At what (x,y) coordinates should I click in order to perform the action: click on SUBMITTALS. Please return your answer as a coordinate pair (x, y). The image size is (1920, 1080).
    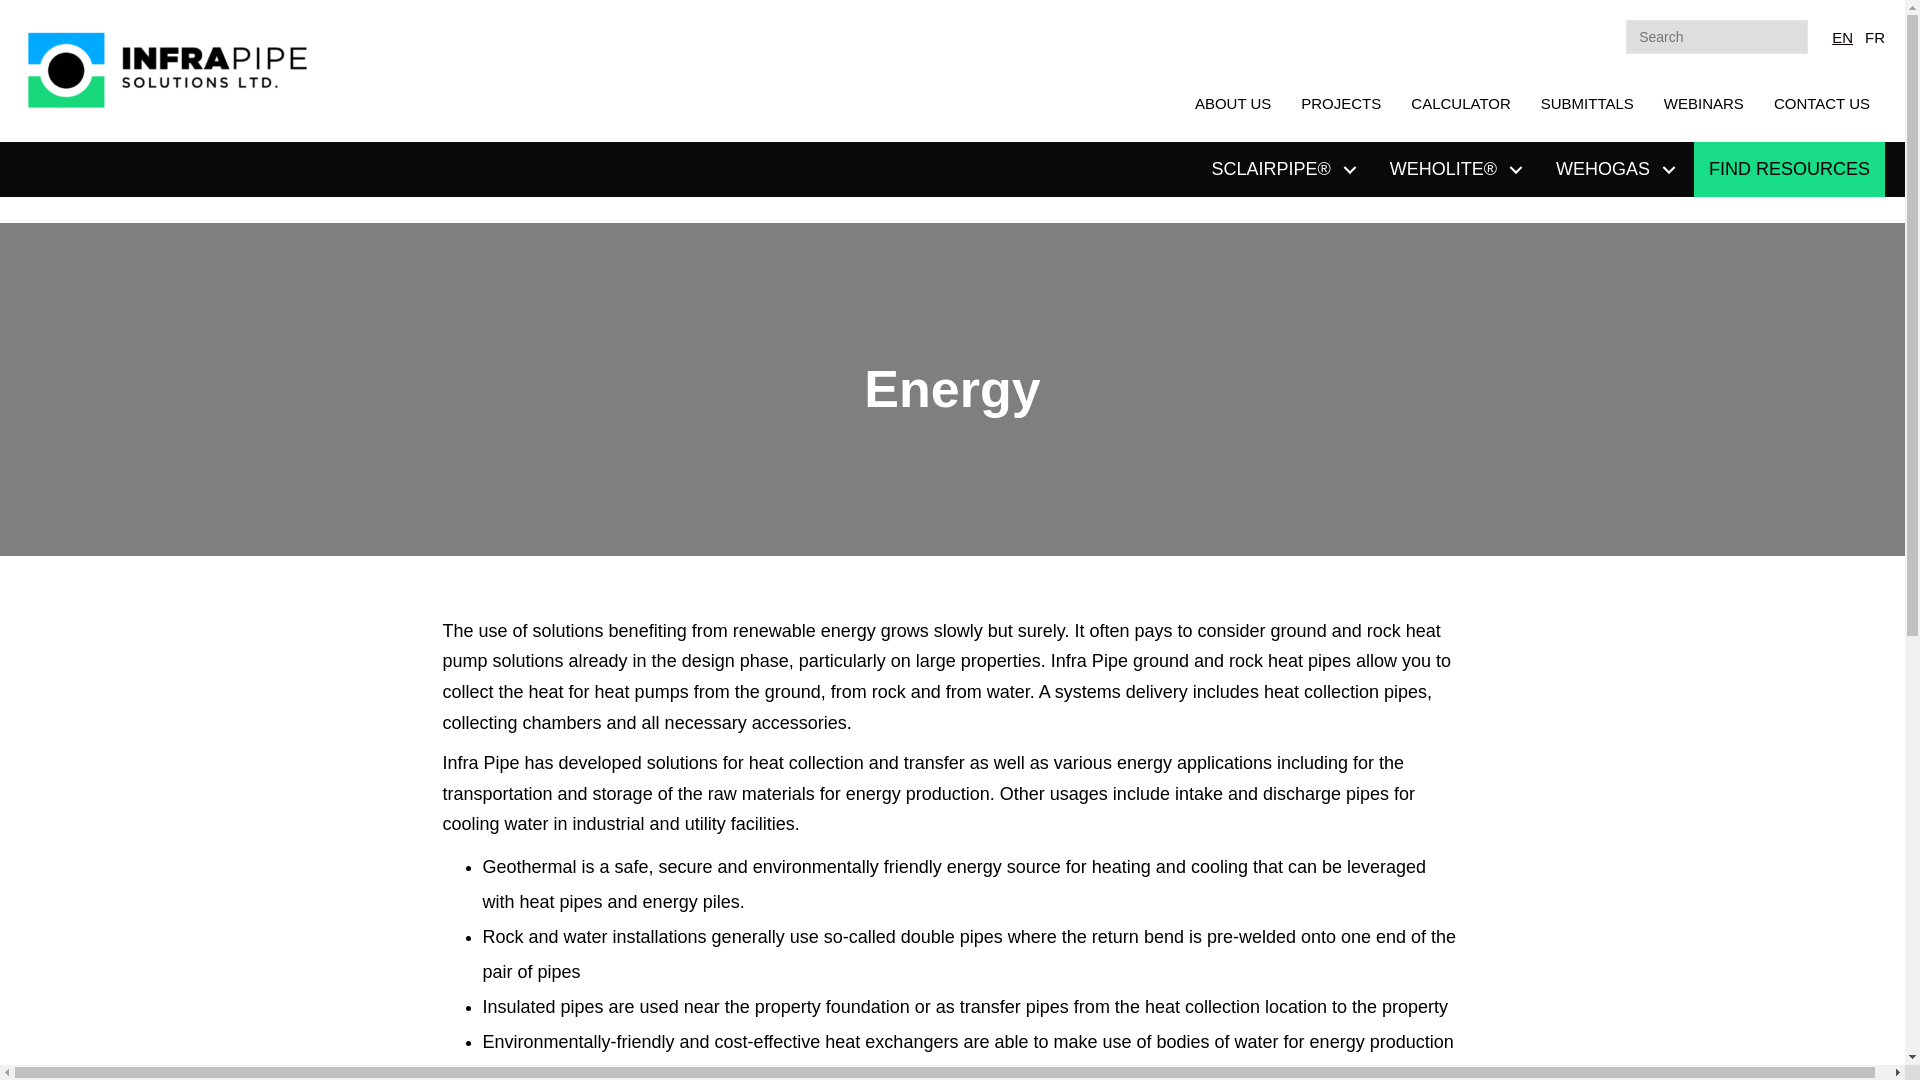
    Looking at the image, I should click on (1588, 104).